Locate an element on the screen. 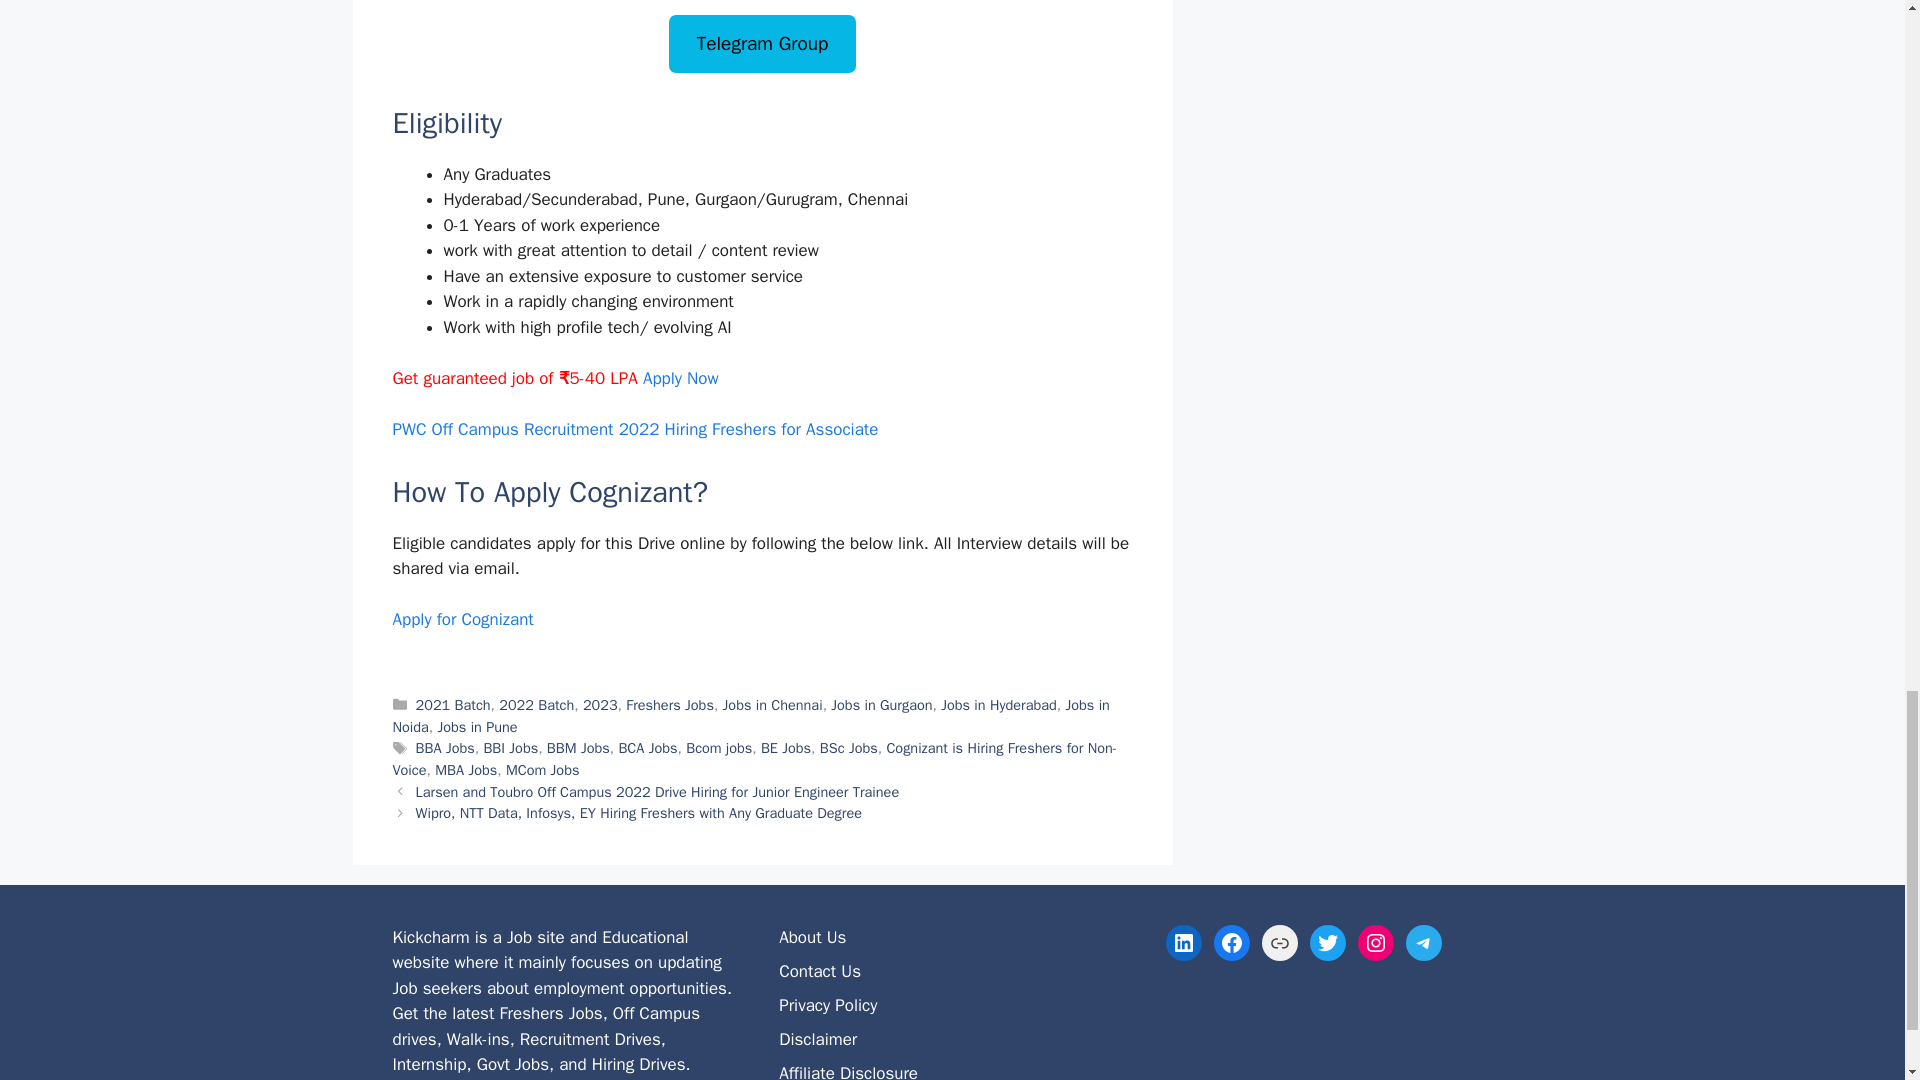 This screenshot has width=1920, height=1080. Bcom jobs is located at coordinates (718, 748).